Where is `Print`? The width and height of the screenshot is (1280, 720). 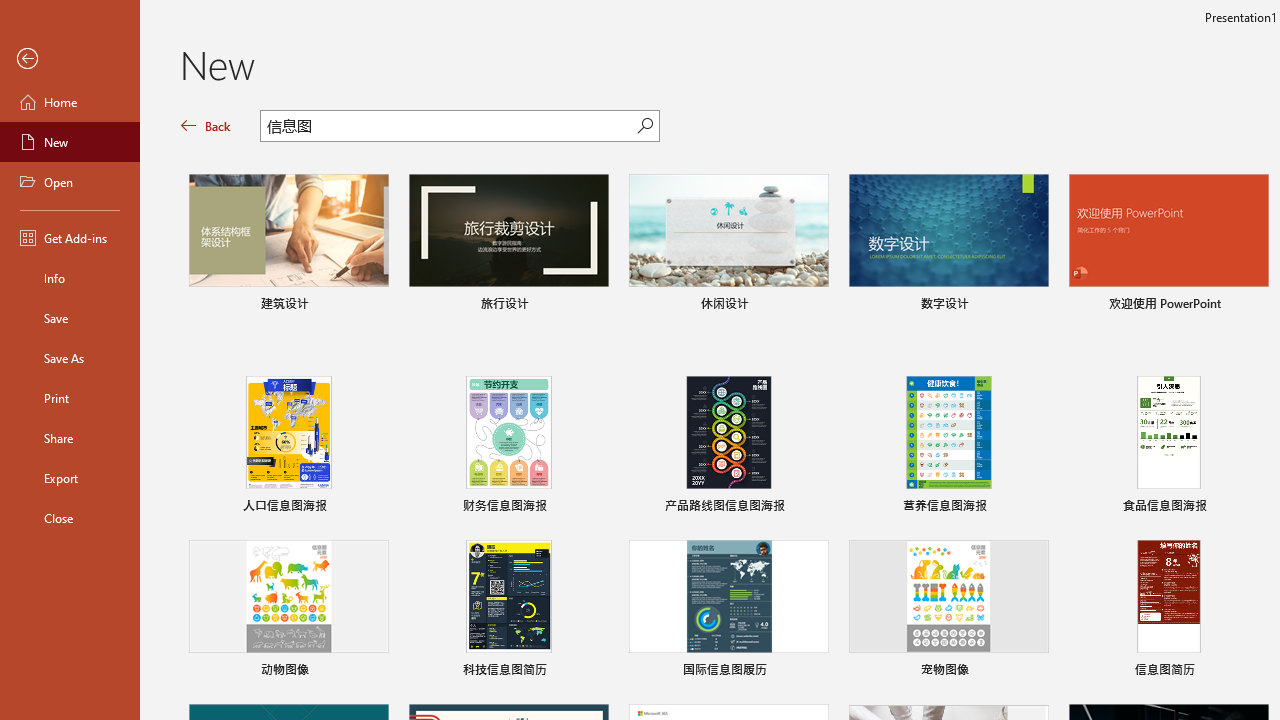 Print is located at coordinates (70, 398).